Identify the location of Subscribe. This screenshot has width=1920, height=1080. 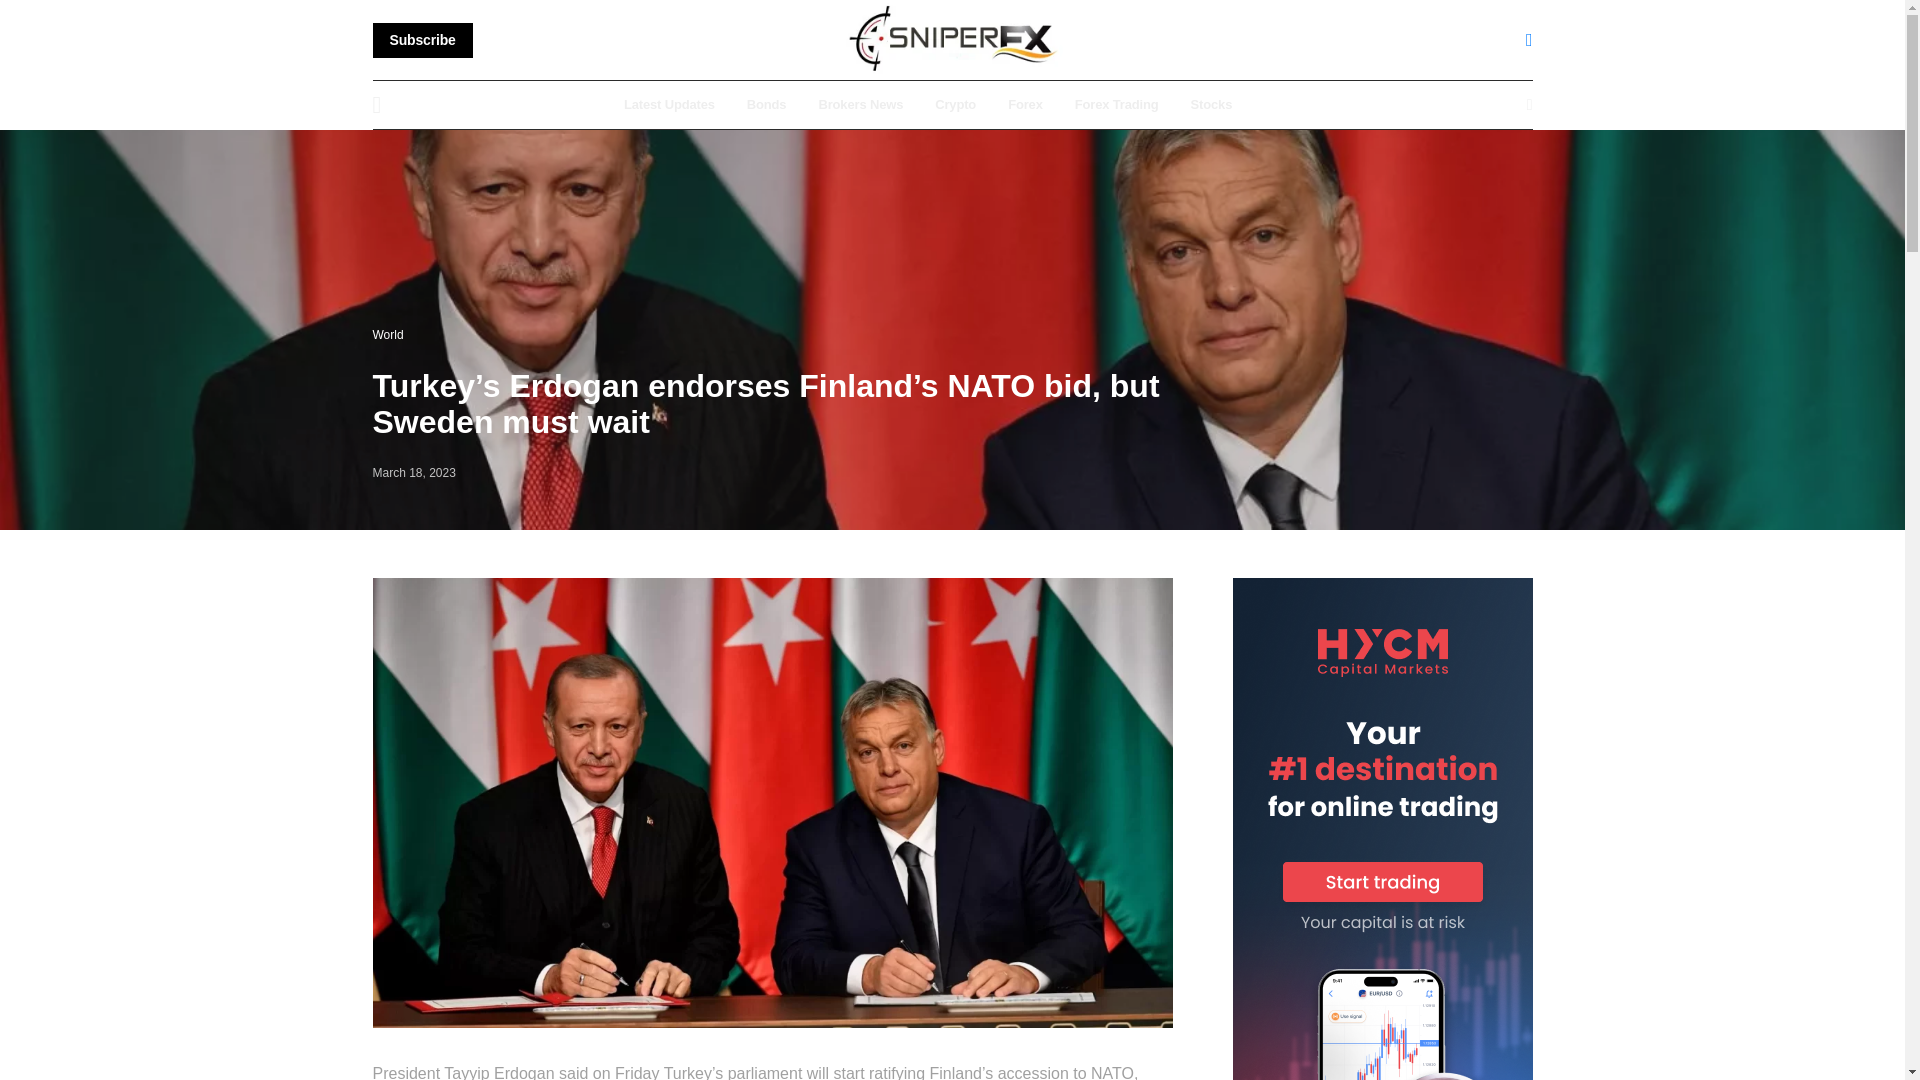
(422, 39).